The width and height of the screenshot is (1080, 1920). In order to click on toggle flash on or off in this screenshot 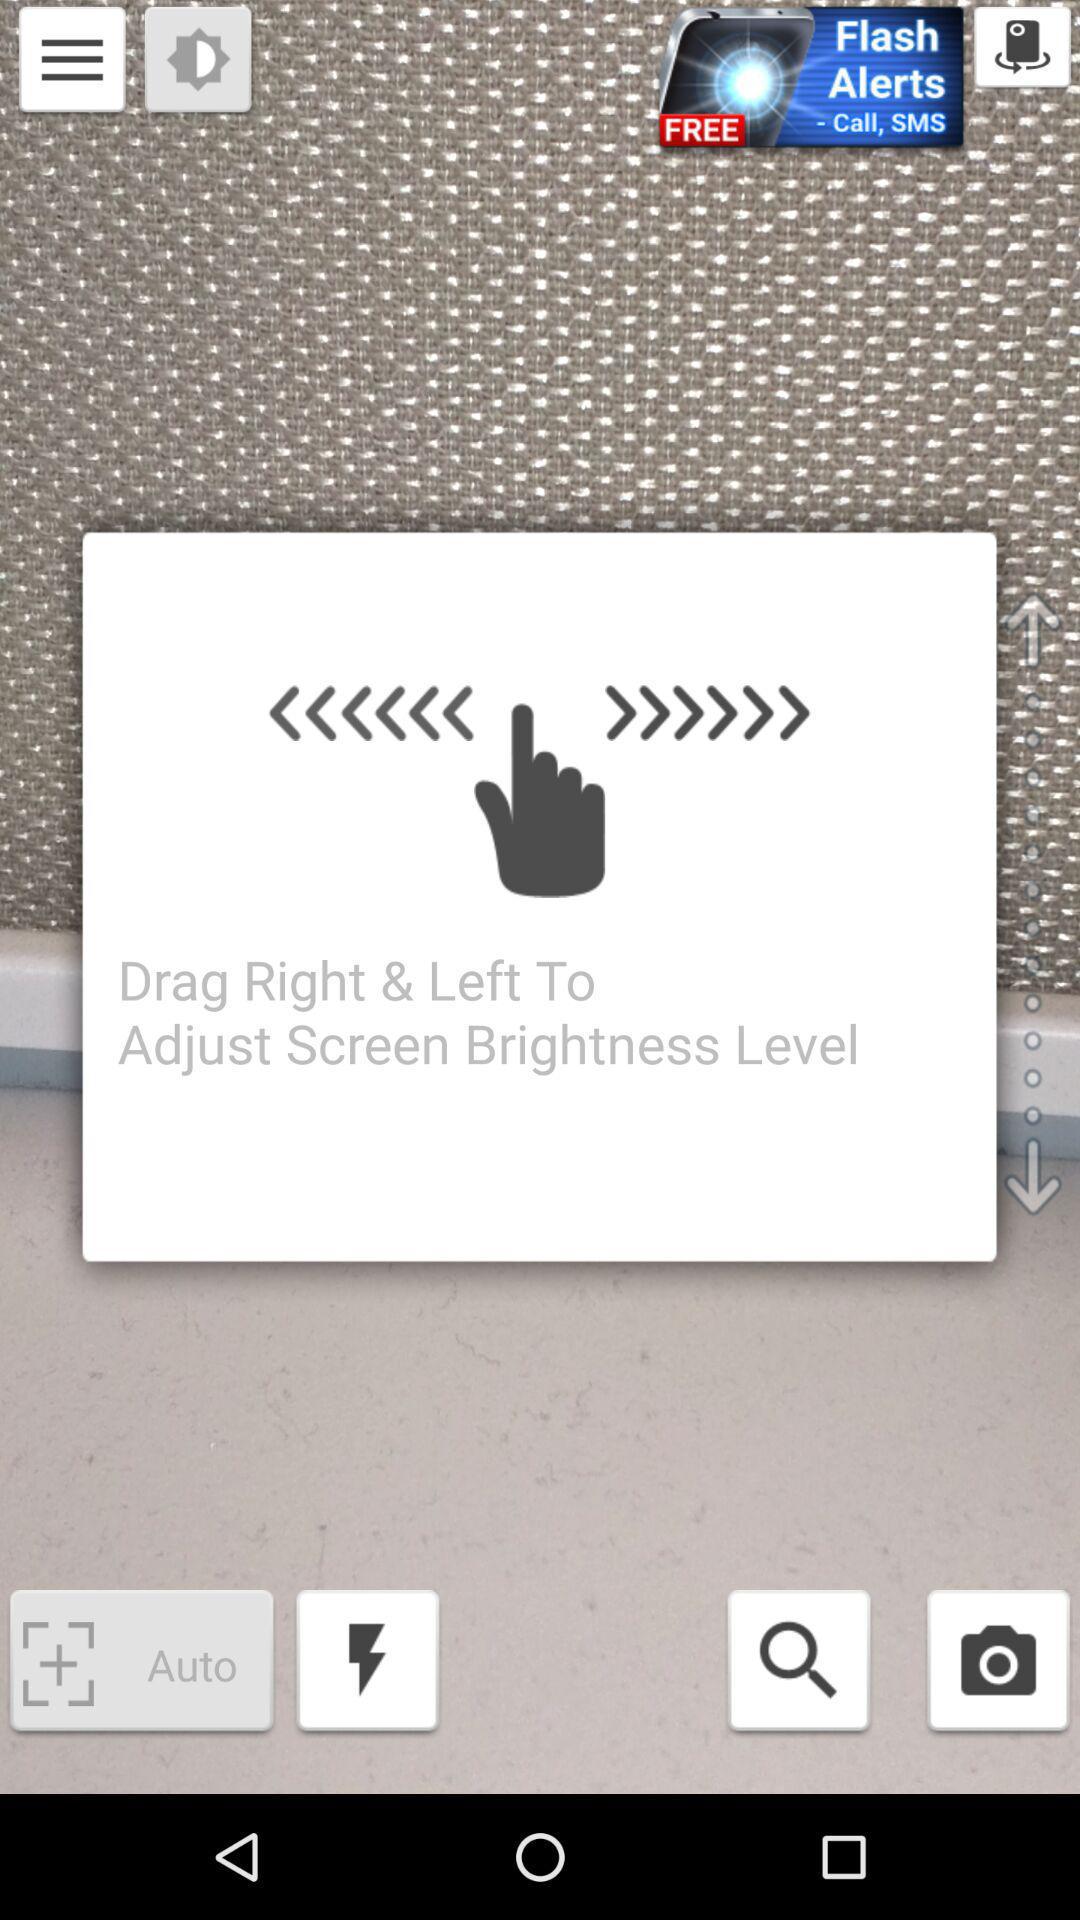, I will do `click(368, 1664)`.